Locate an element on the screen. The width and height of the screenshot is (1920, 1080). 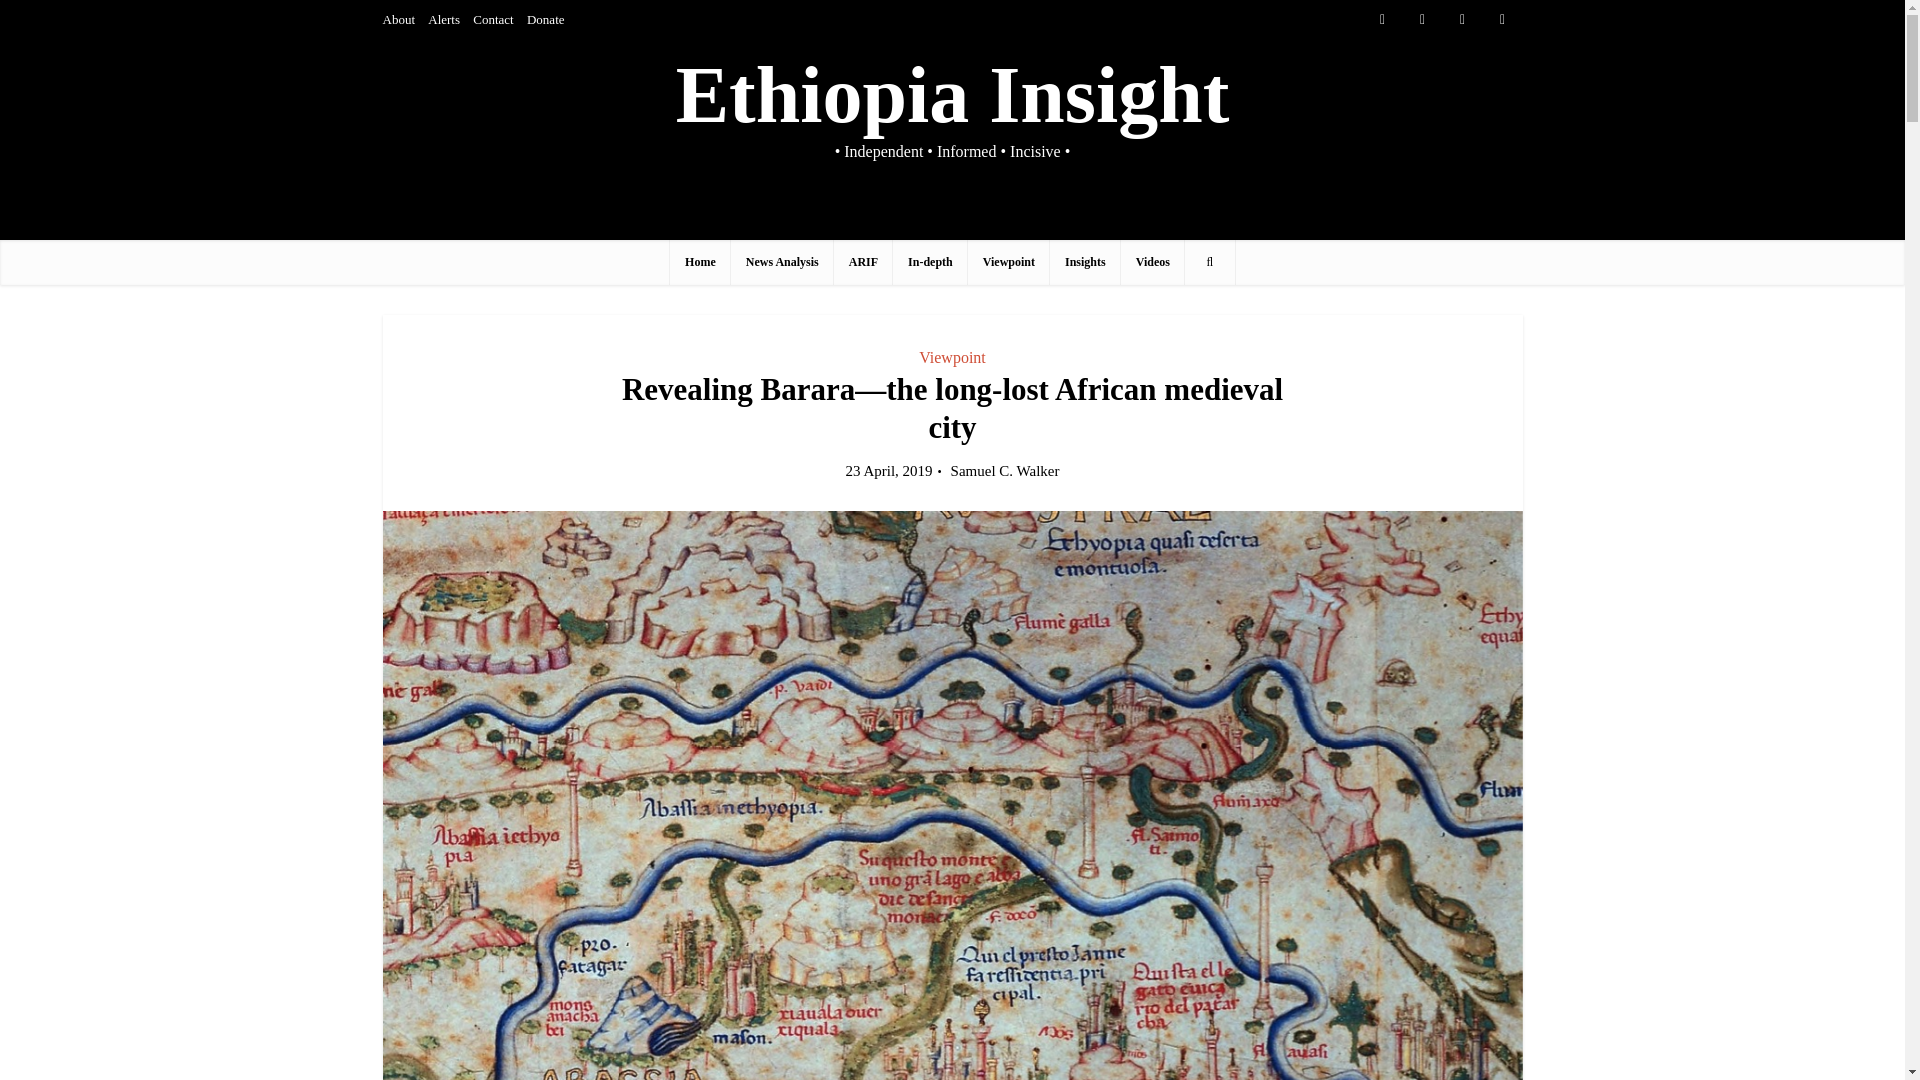
ARIF is located at coordinates (862, 262).